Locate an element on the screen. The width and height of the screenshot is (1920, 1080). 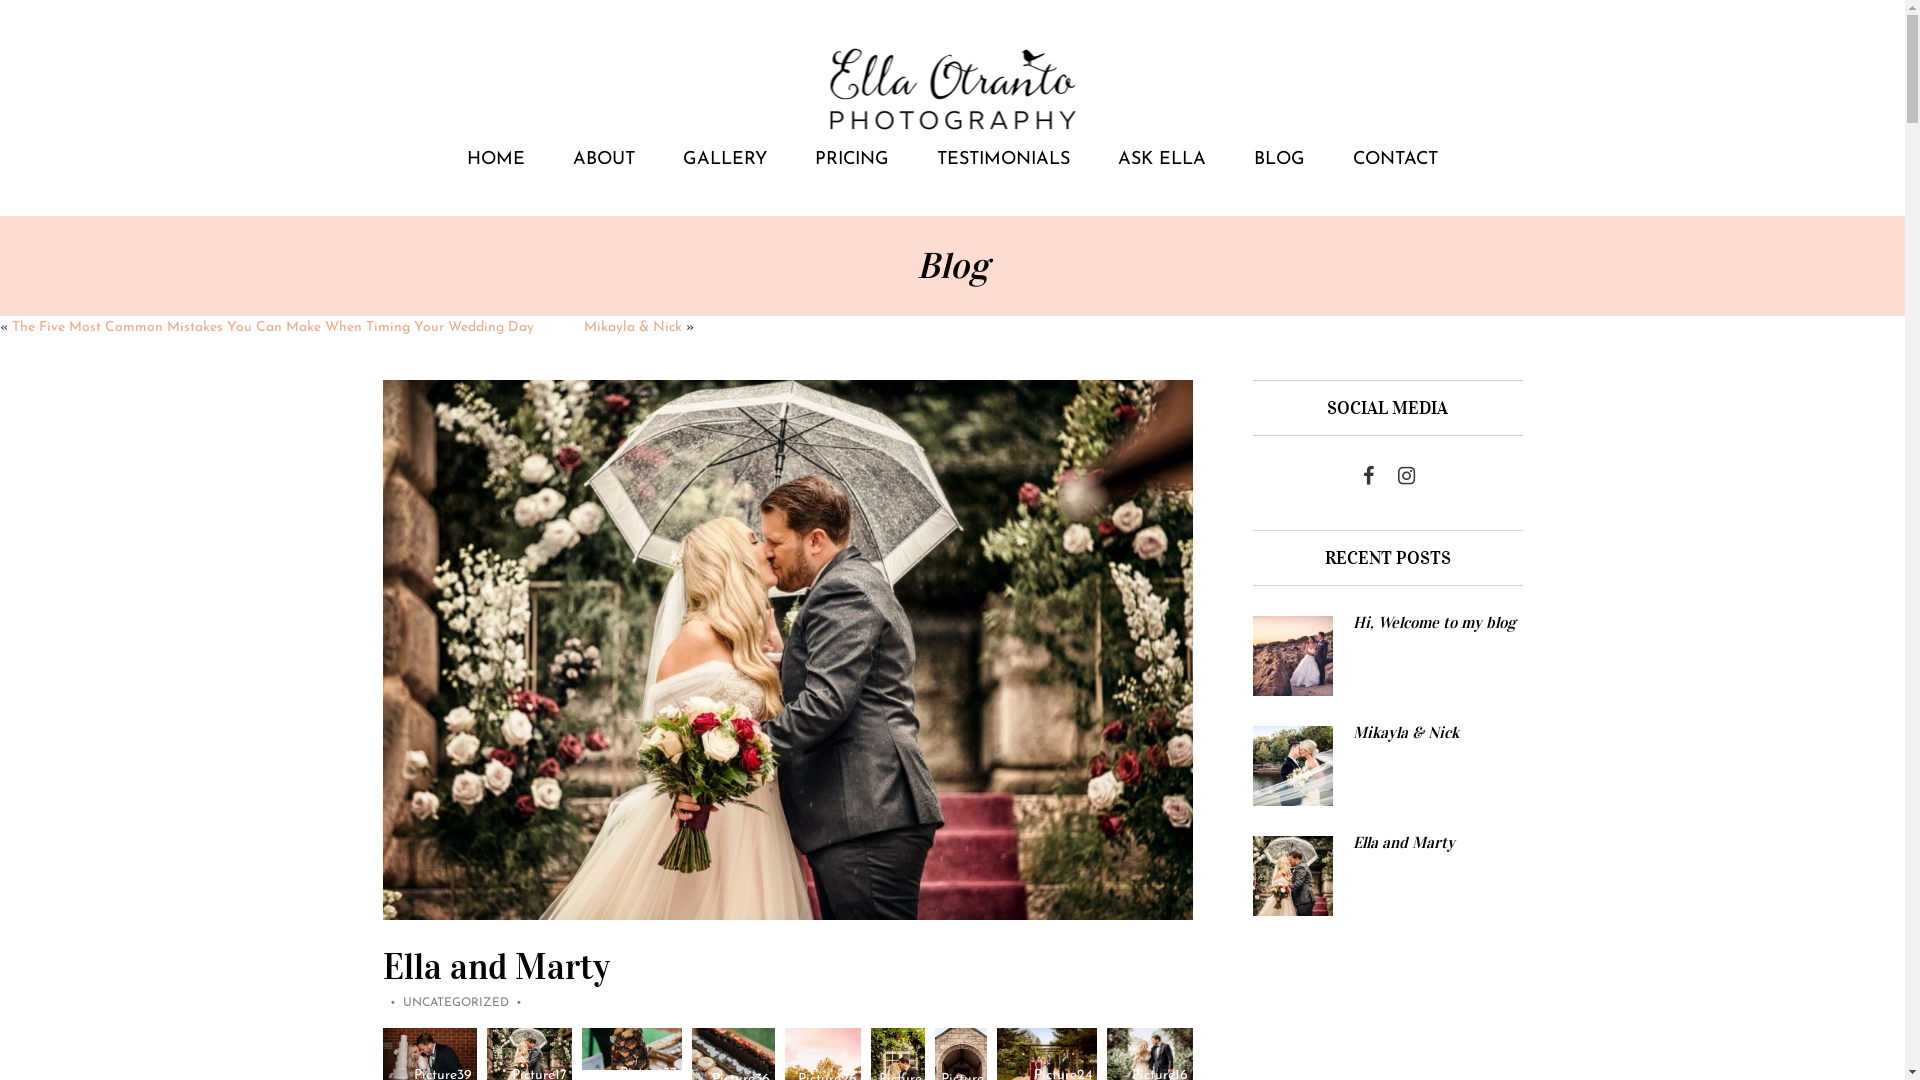
HOME is located at coordinates (496, 160).